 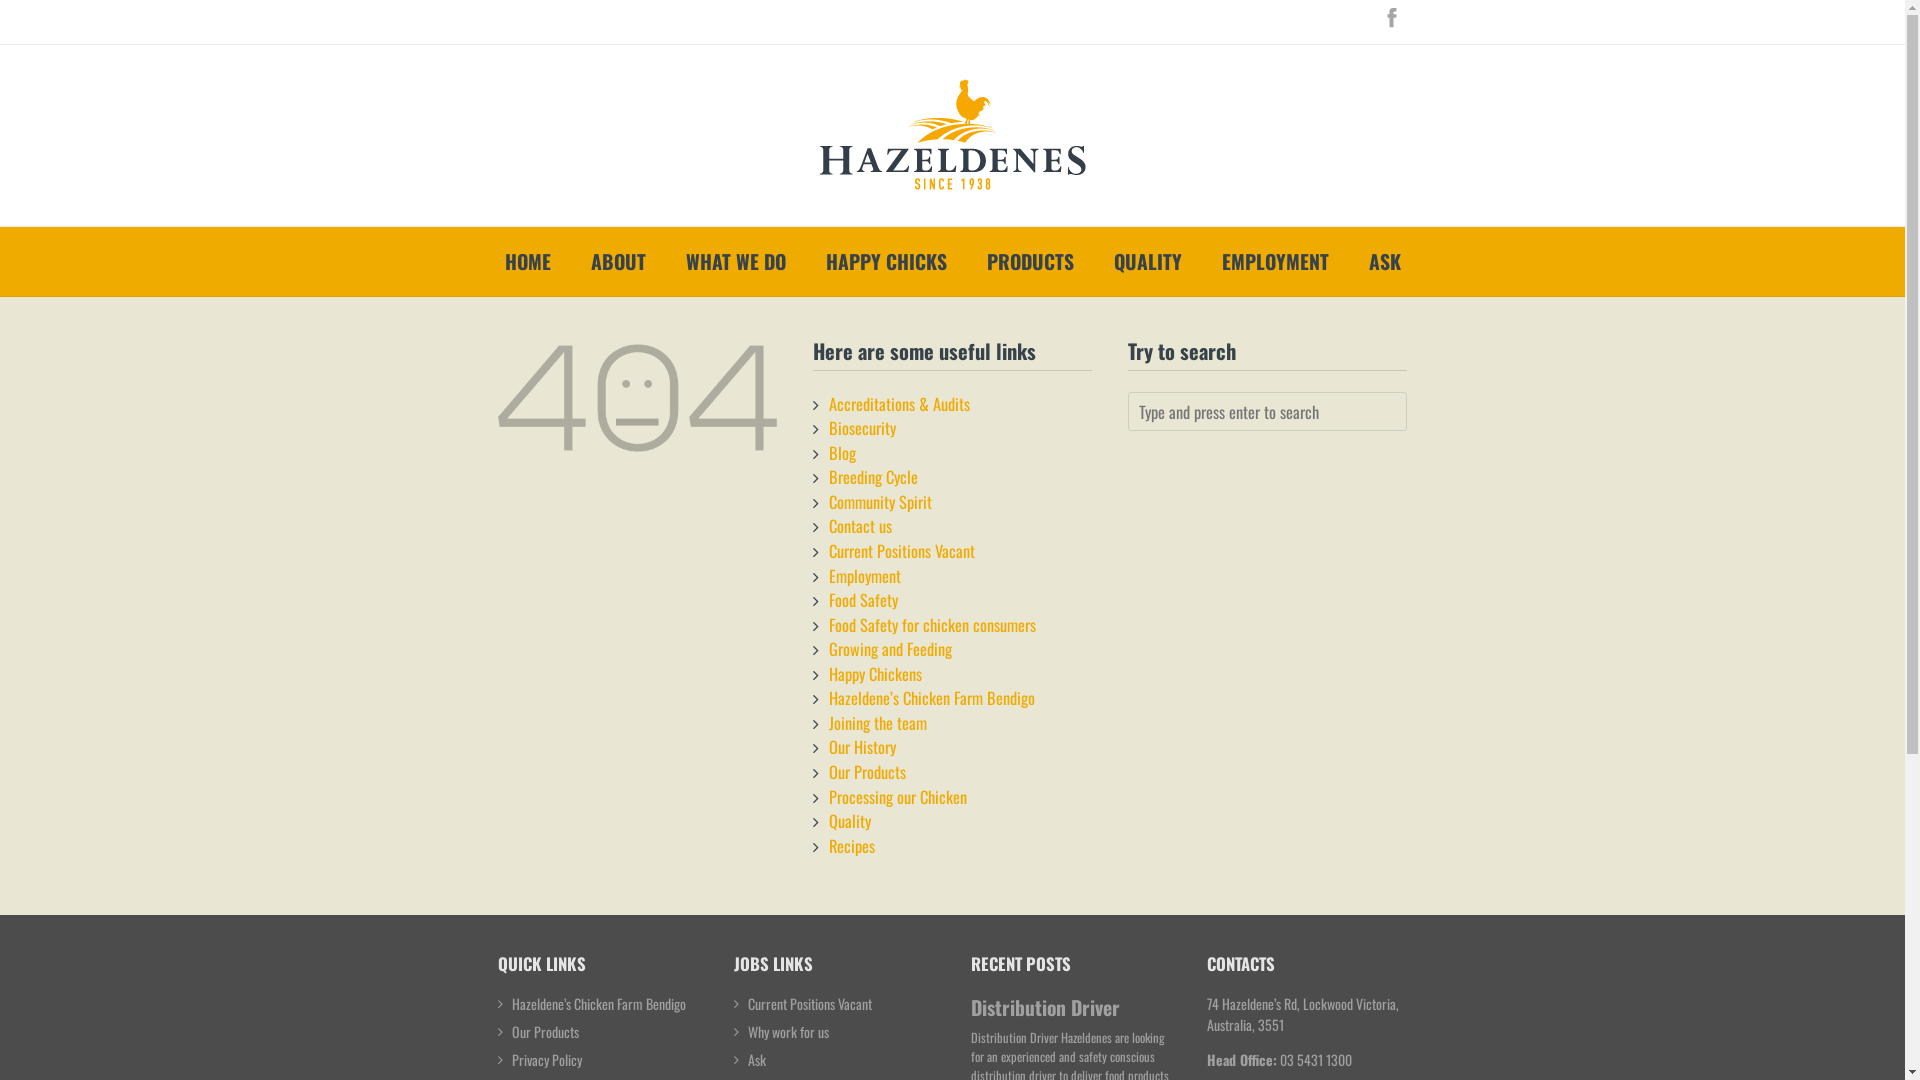 I want to click on QUALITY, so click(x=1148, y=262).